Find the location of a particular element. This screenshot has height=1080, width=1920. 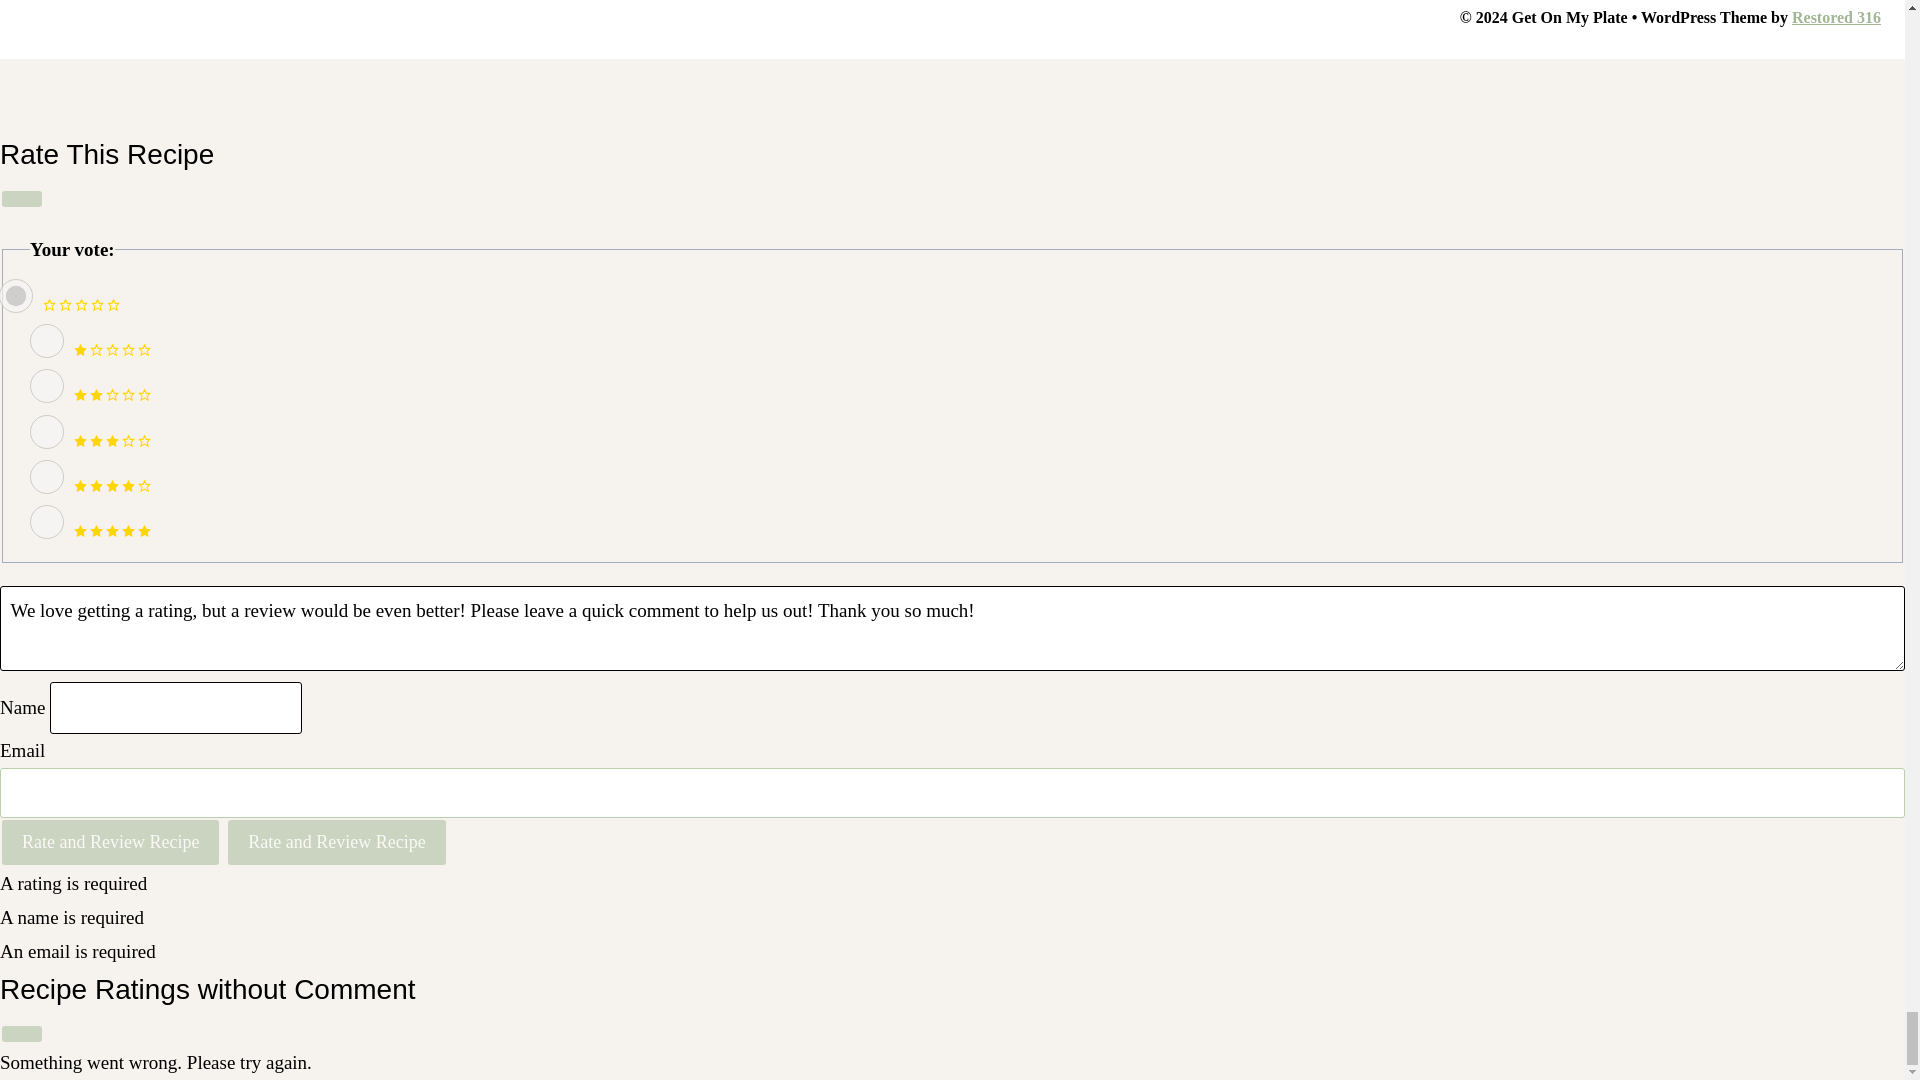

1 is located at coordinates (46, 340).